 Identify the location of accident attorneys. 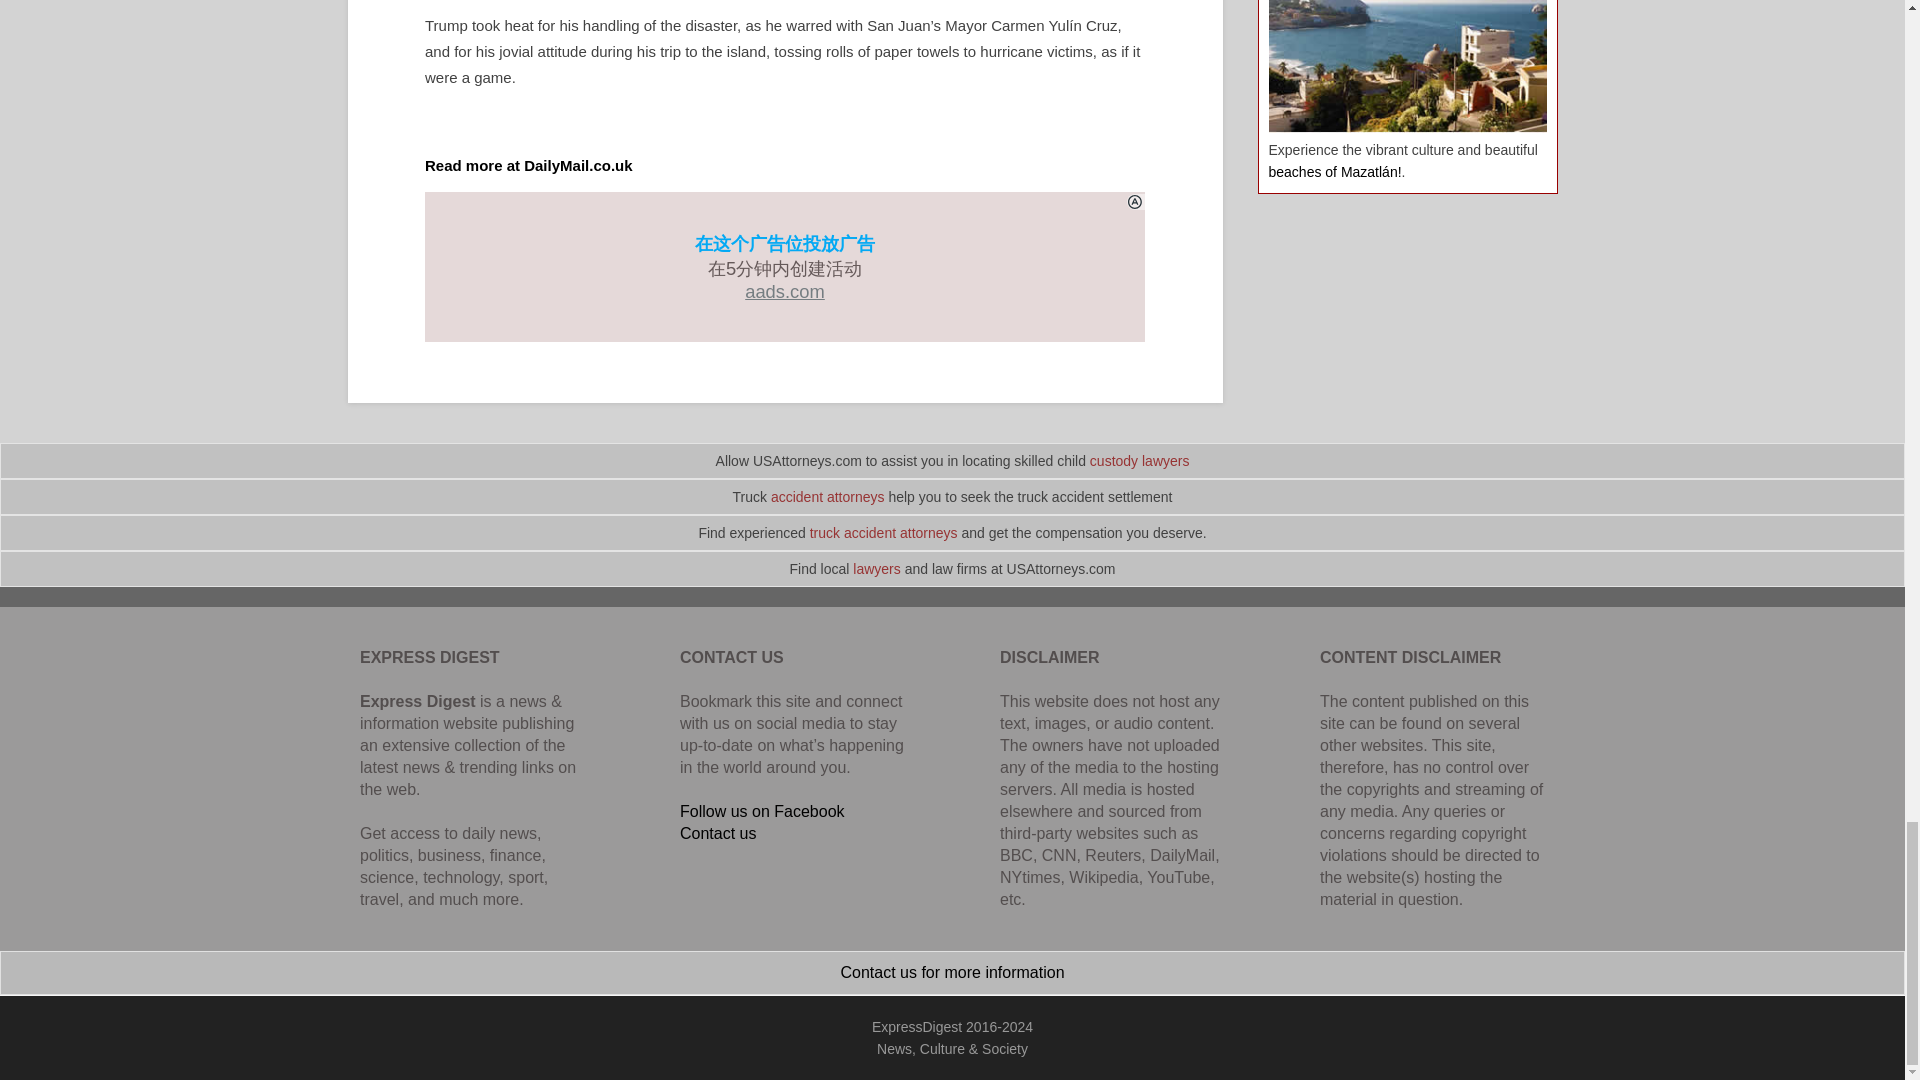
(828, 497).